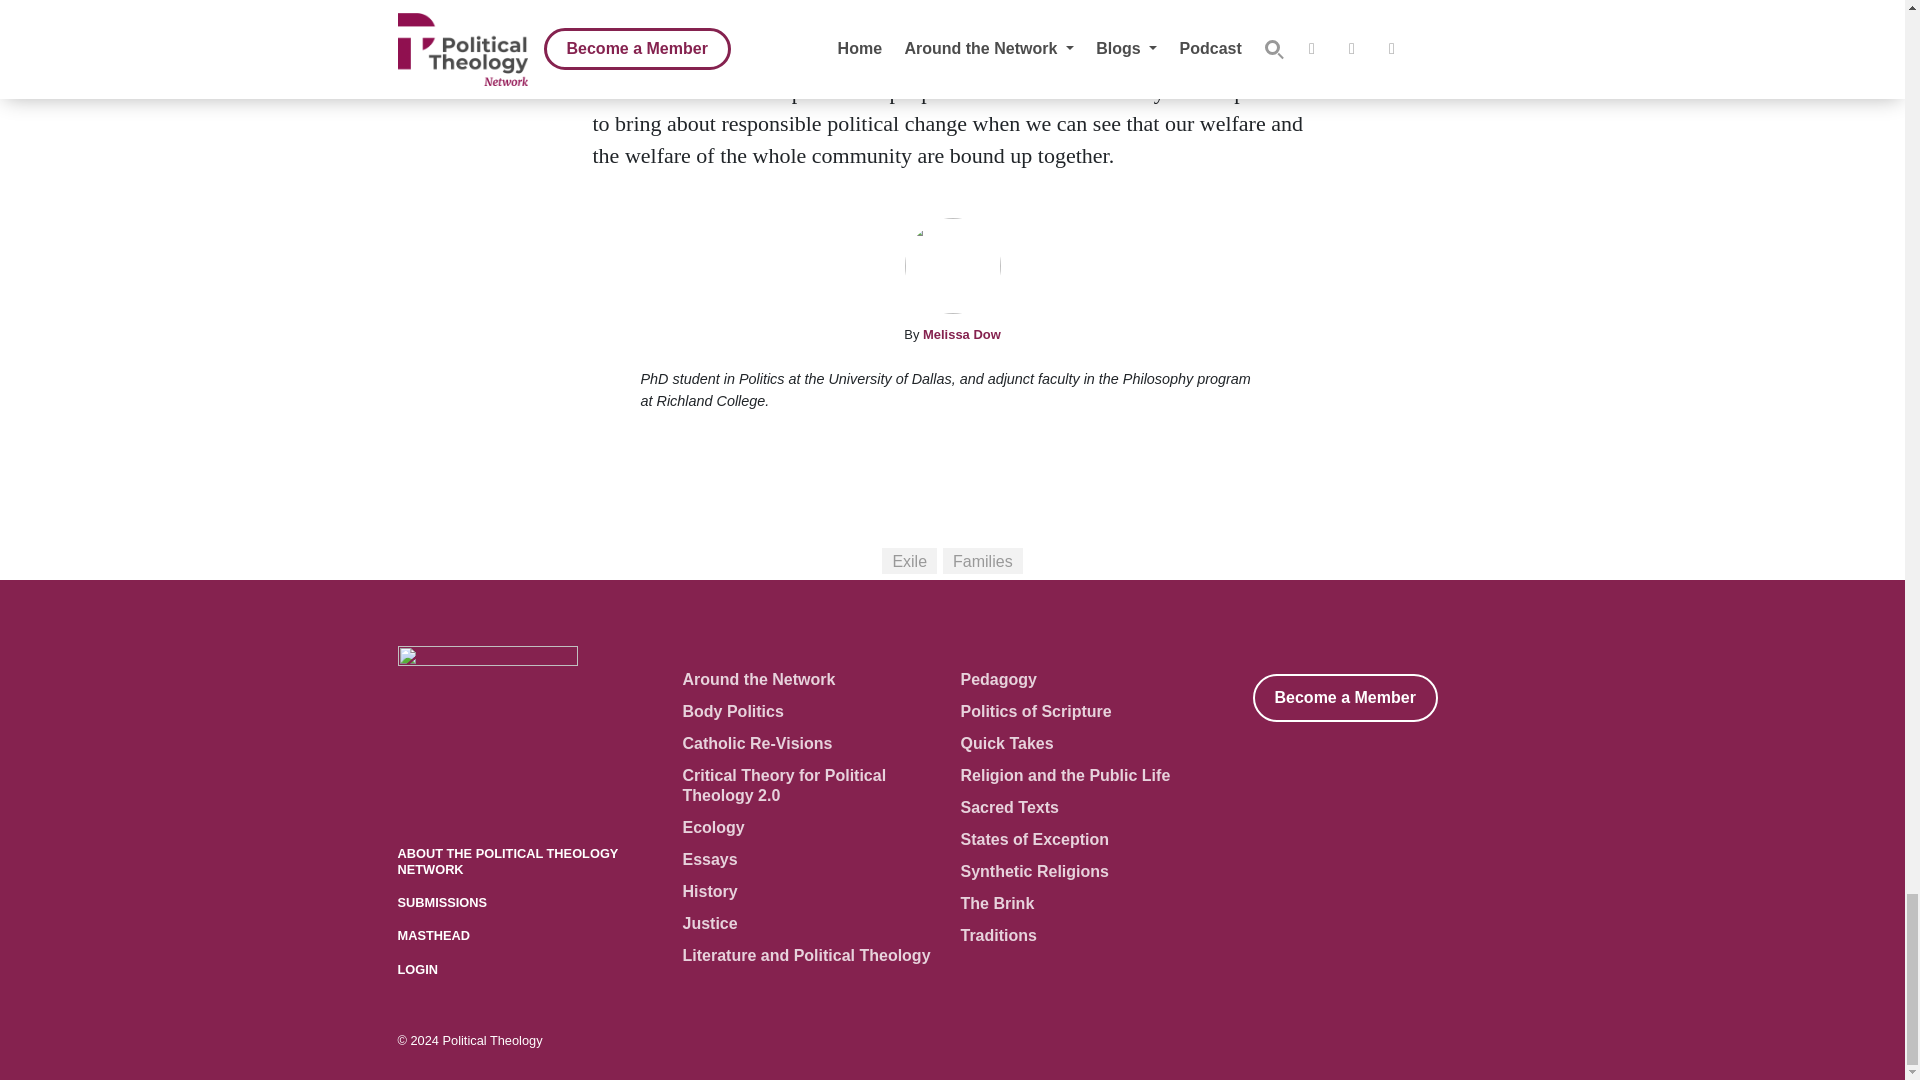 This screenshot has height=1080, width=1920. Describe the element at coordinates (982, 560) in the screenshot. I see `View all posts in families` at that location.